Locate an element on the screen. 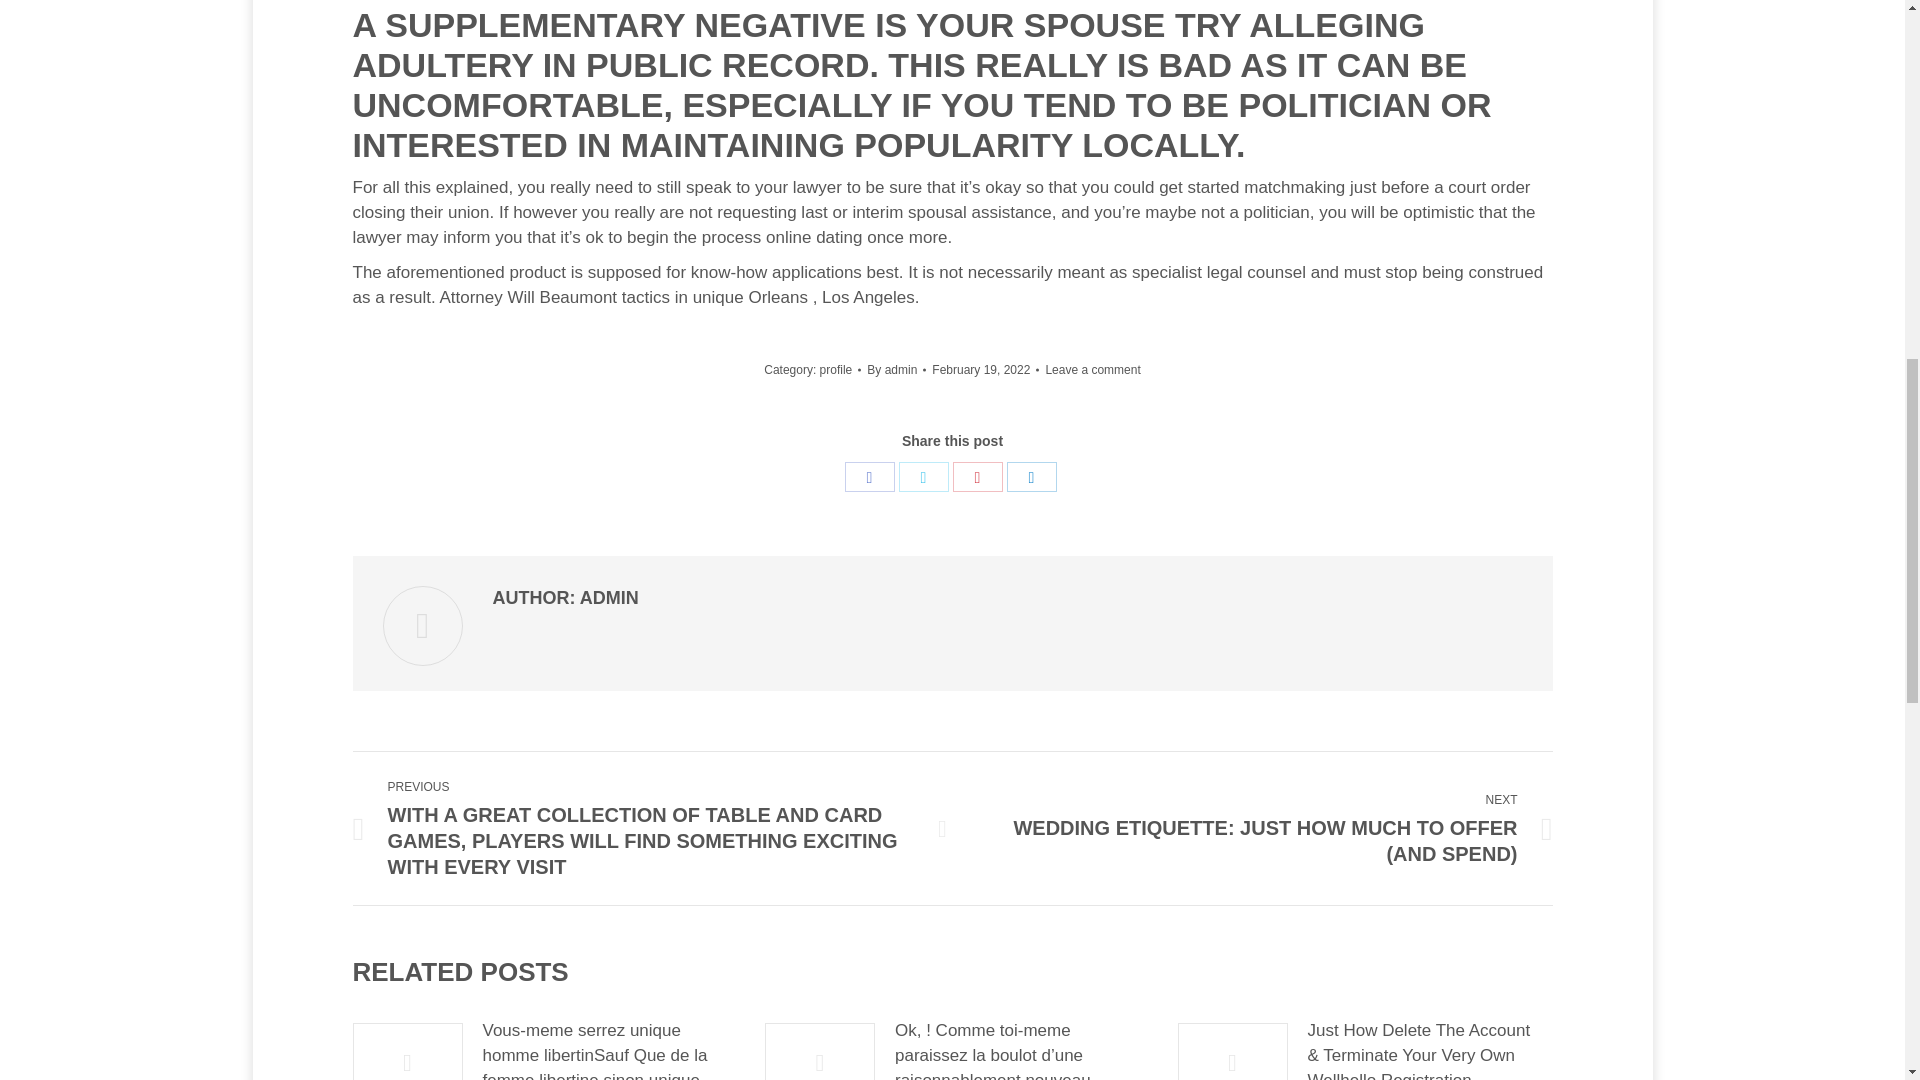  Share on Facebook is located at coordinates (869, 477).